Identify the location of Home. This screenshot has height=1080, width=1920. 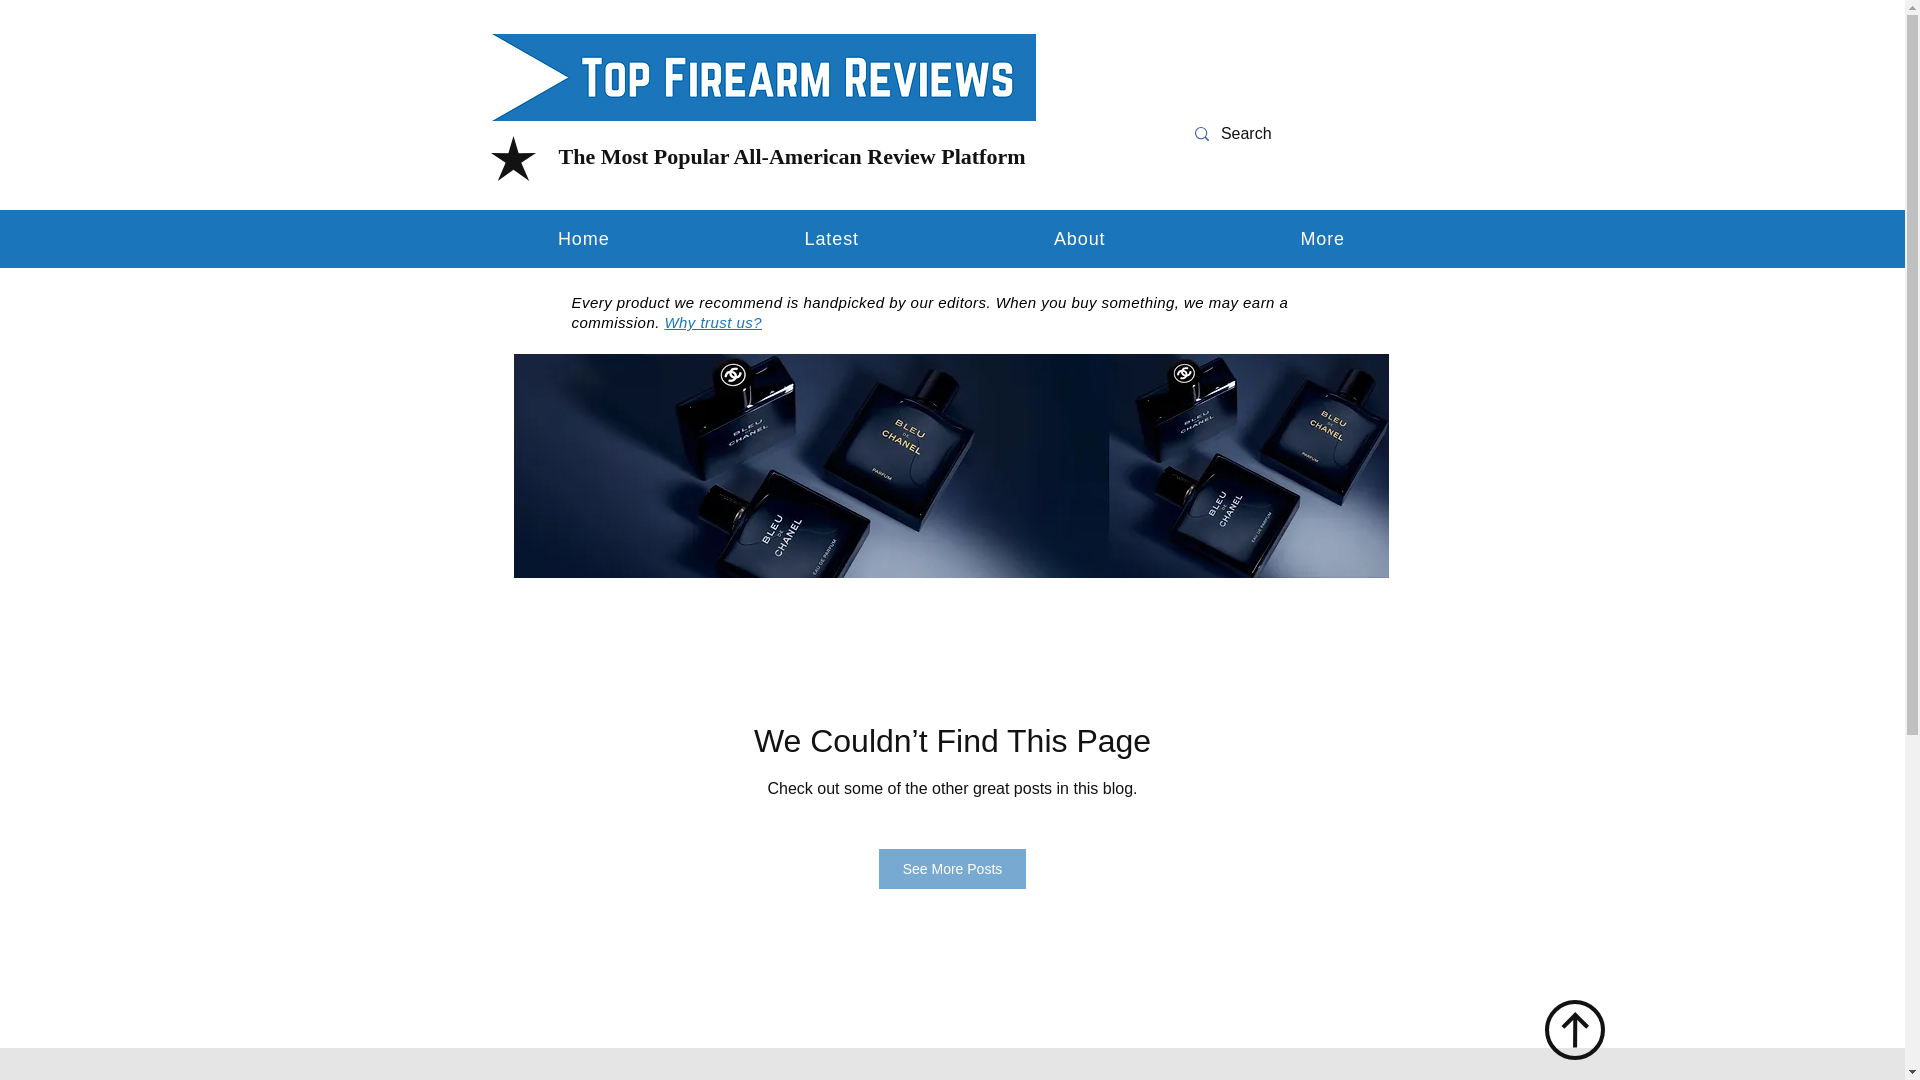
(1078, 238).